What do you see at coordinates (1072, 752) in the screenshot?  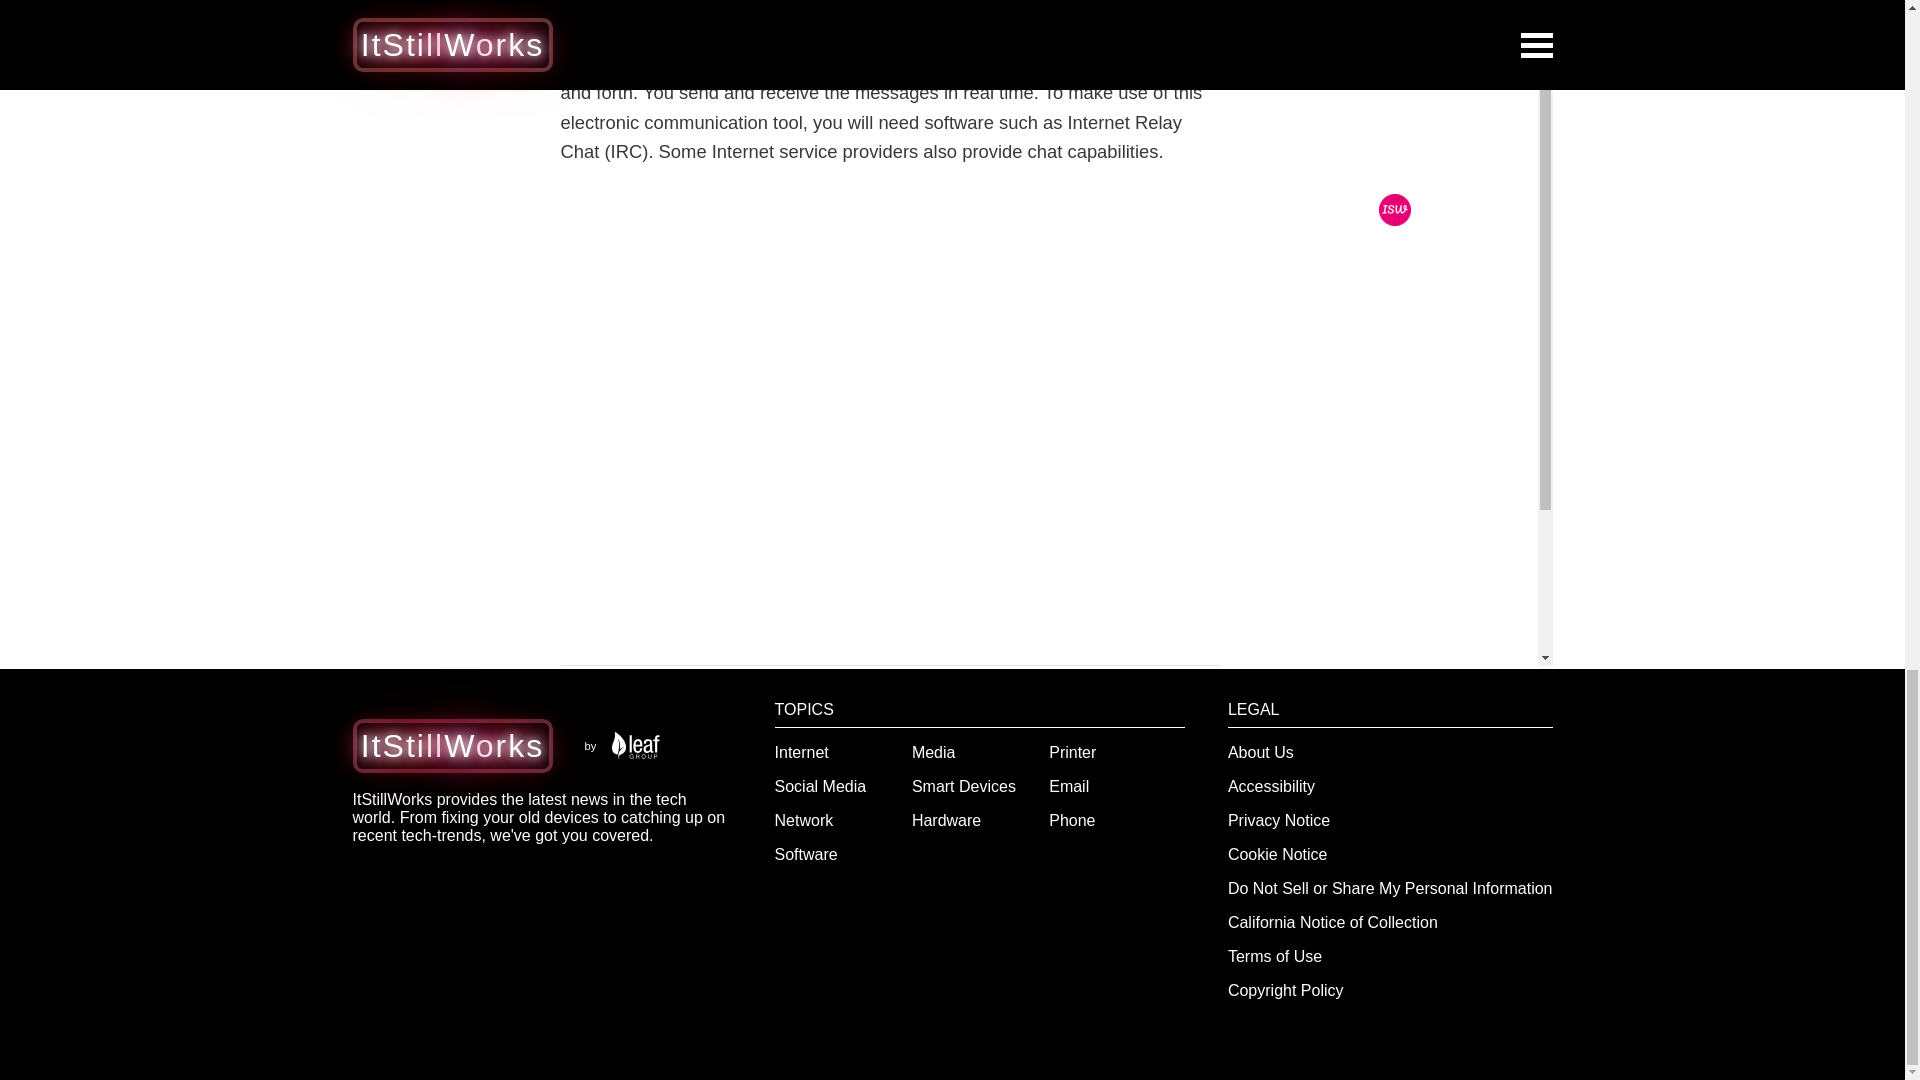 I see `Printer` at bounding box center [1072, 752].